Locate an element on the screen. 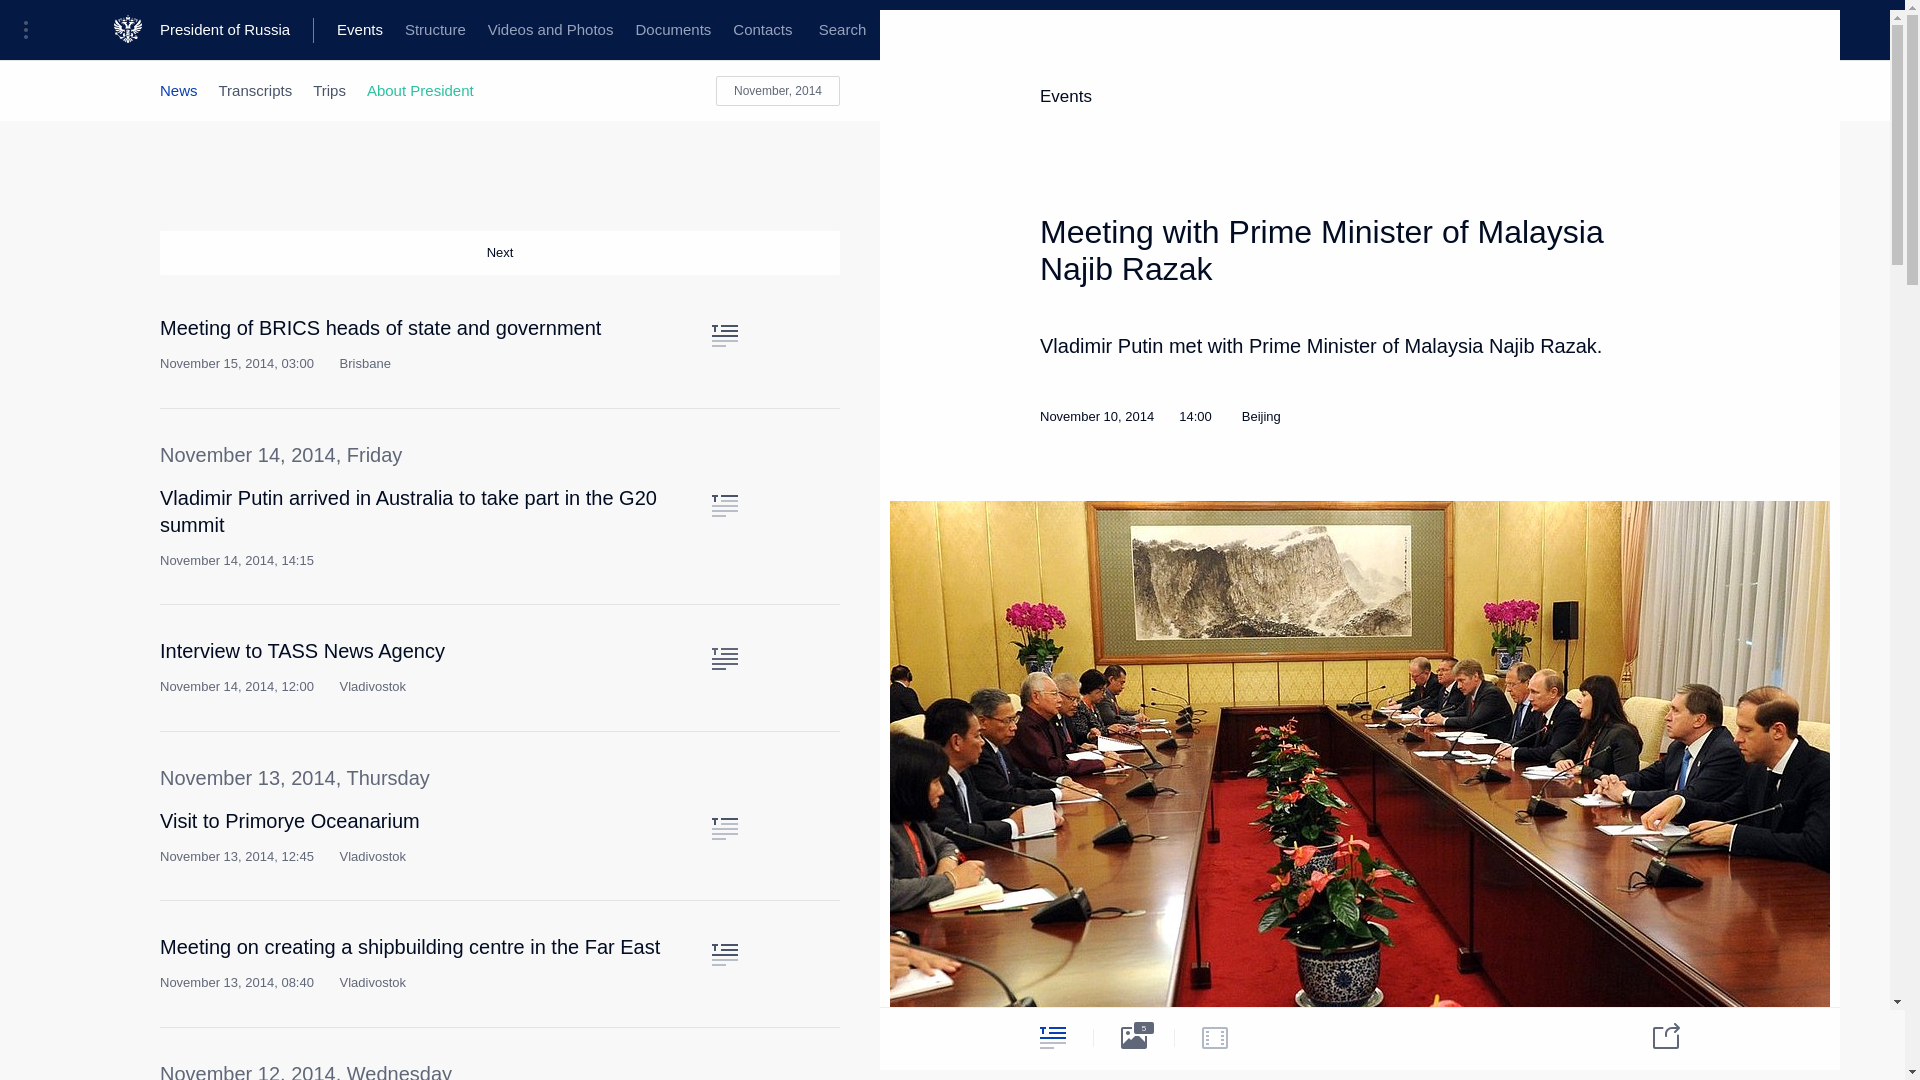 Image resolution: width=1920 pixels, height=1080 pixels. President of Russia is located at coordinates (236, 30).